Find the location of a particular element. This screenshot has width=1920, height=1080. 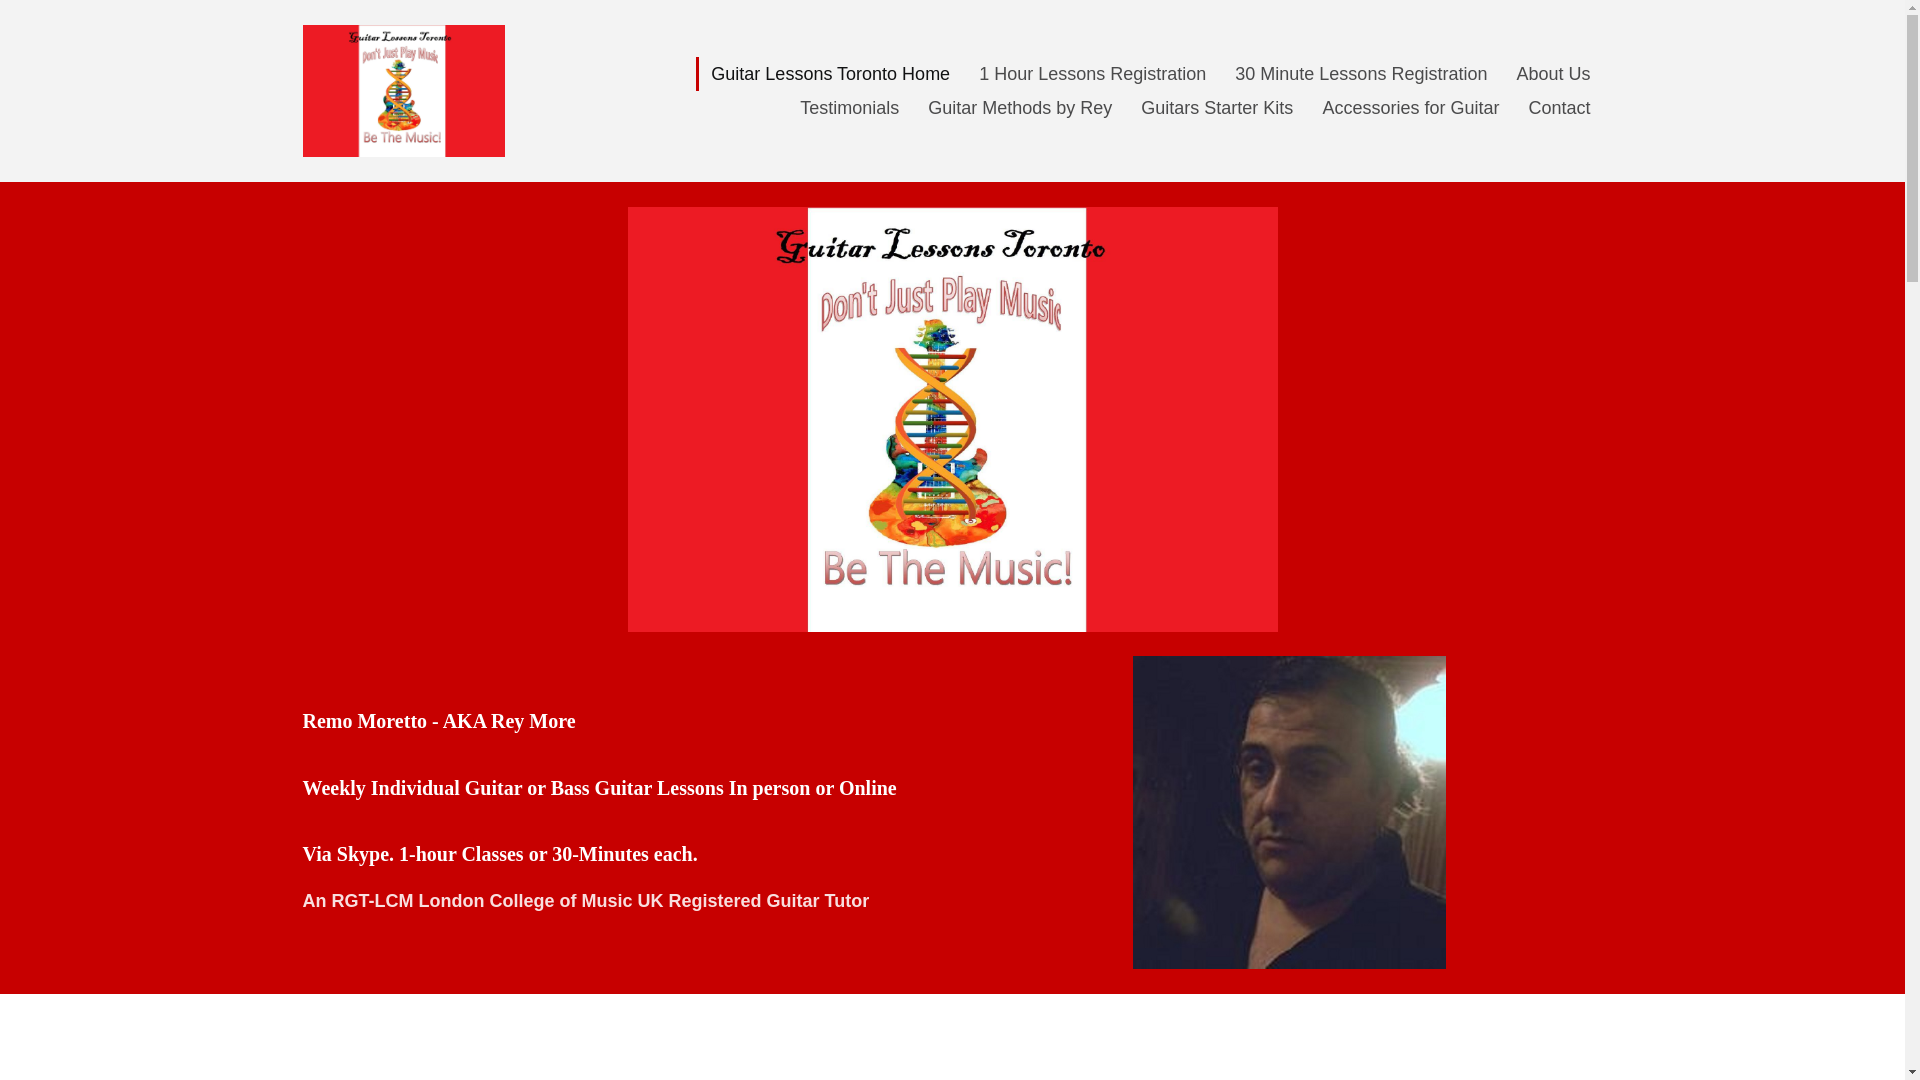

About Us is located at coordinates (1552, 74).